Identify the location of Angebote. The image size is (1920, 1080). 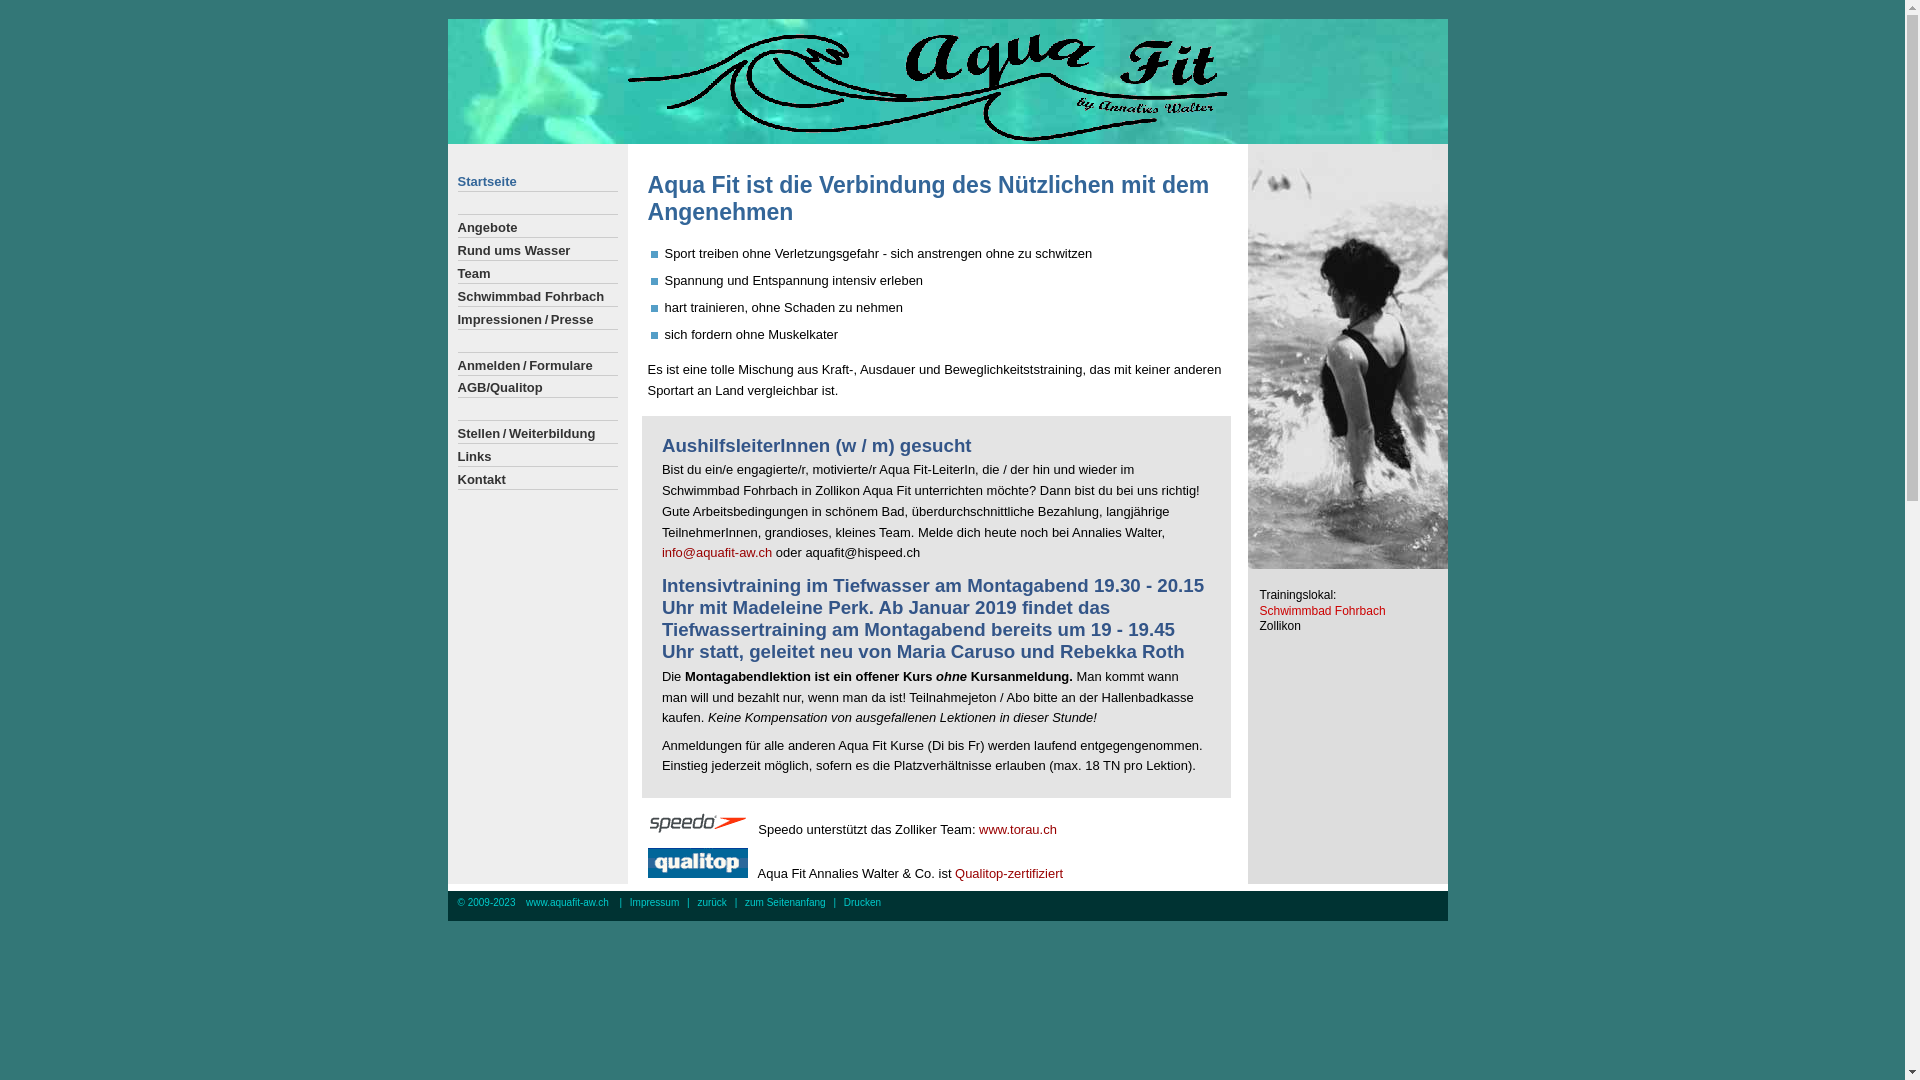
(538, 228).